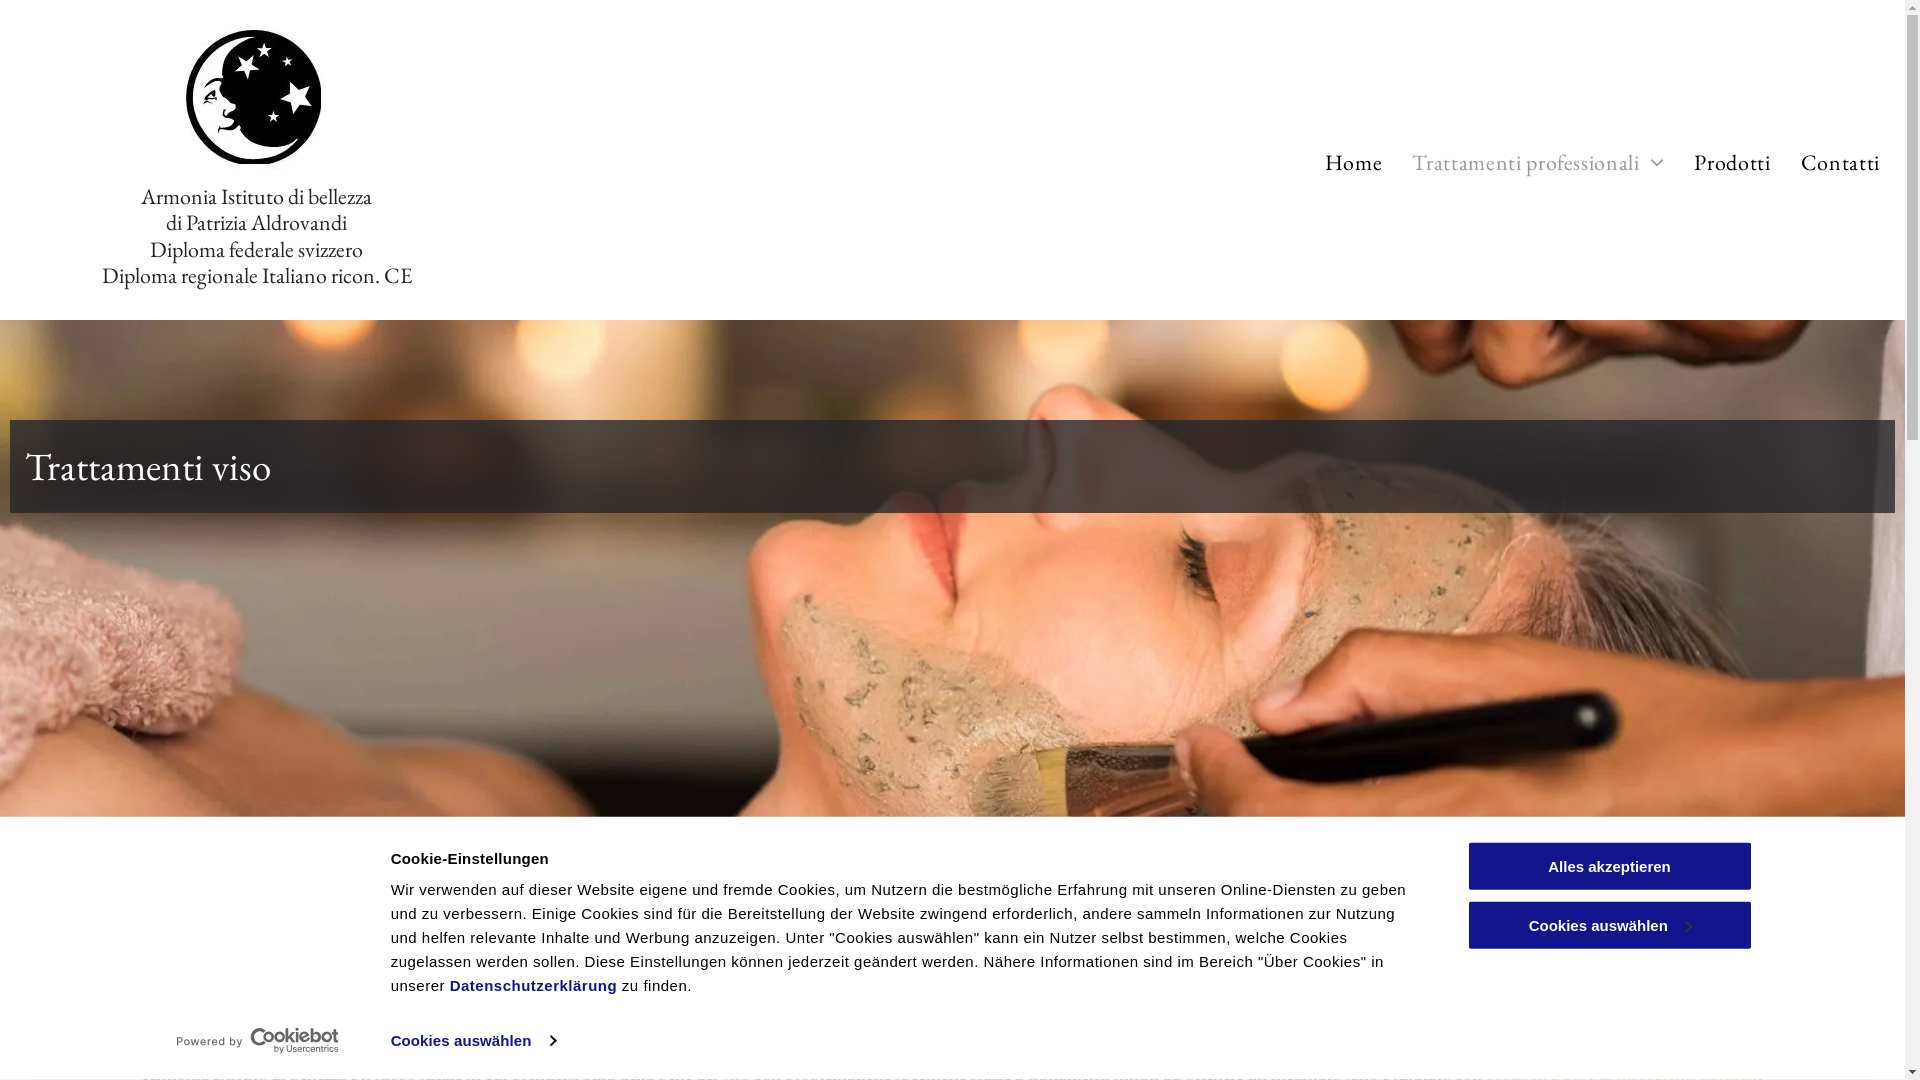 This screenshot has width=1920, height=1080. What do you see at coordinates (1609, 866) in the screenshot?
I see `Alles akzeptieren` at bounding box center [1609, 866].